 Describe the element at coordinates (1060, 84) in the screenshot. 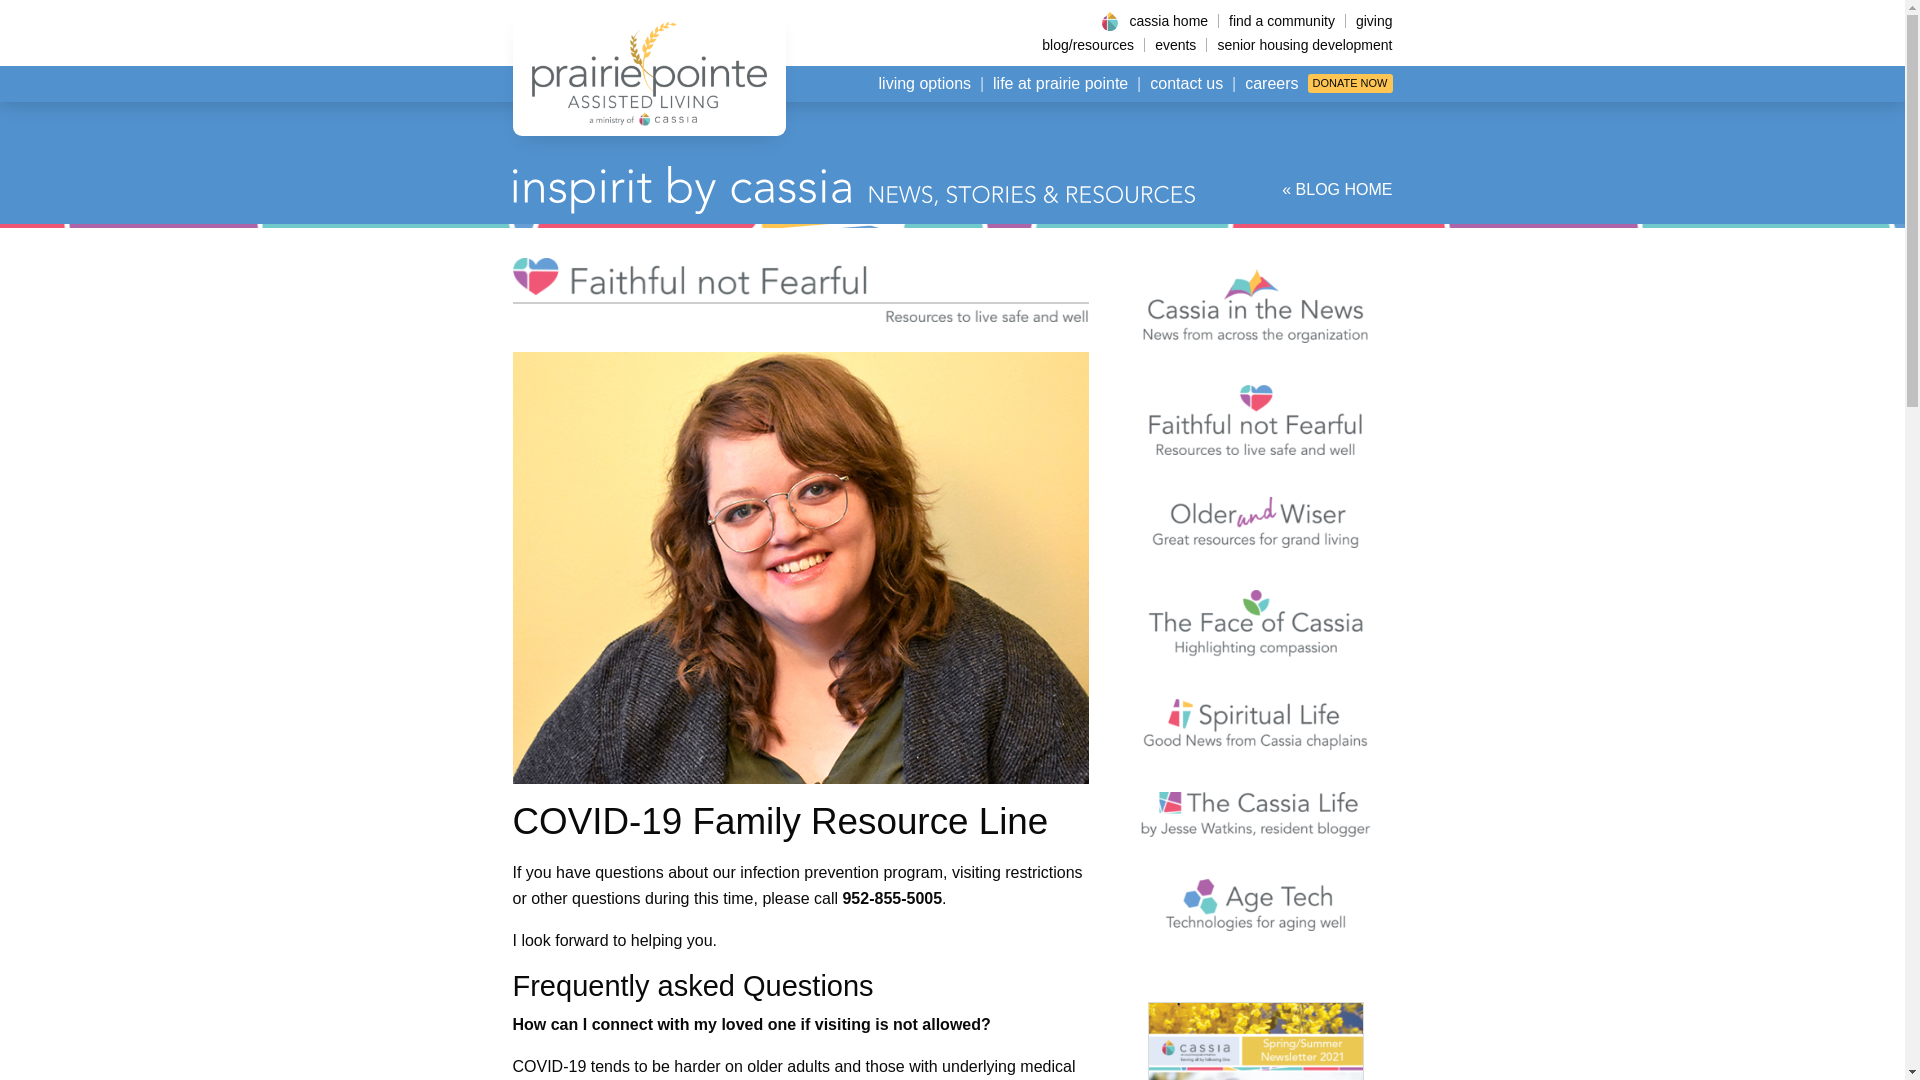

I see `life at prairie pointe` at that location.